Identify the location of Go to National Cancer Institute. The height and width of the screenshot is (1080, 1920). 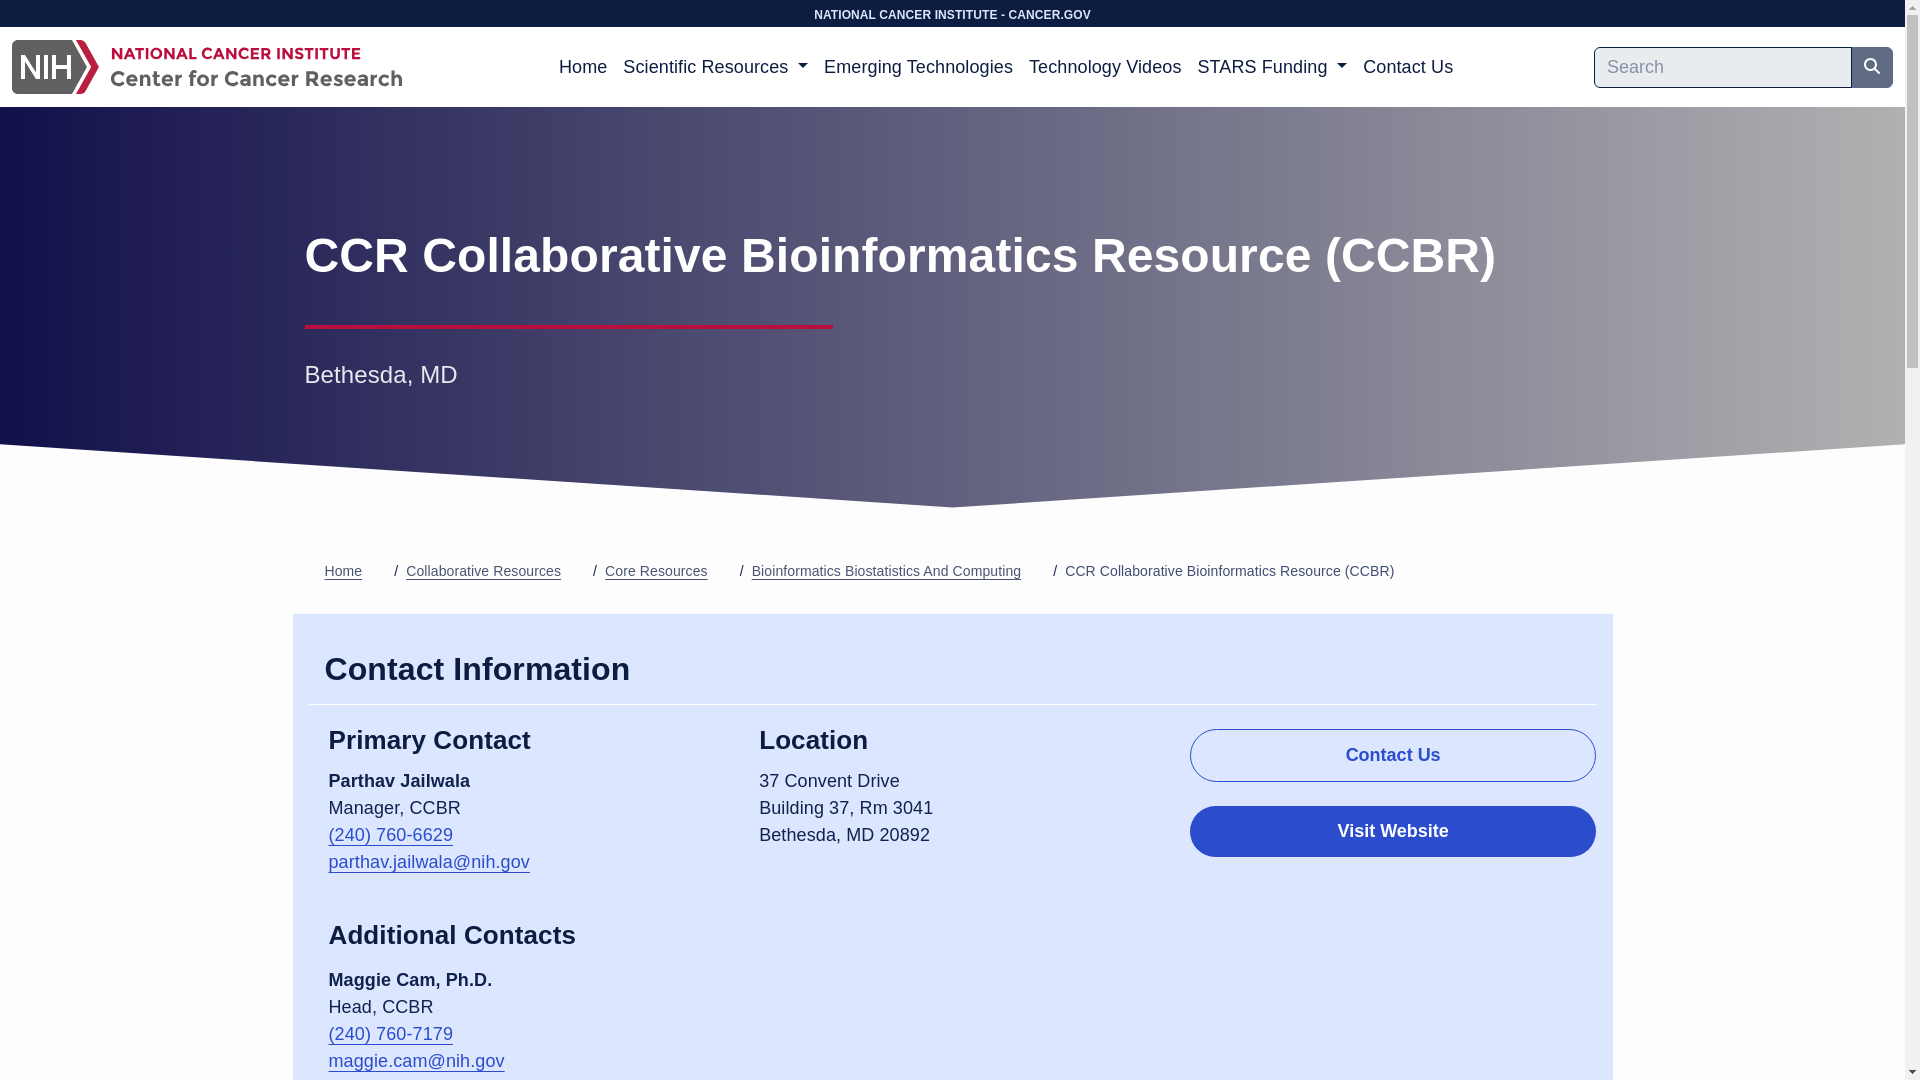
(952, 14).